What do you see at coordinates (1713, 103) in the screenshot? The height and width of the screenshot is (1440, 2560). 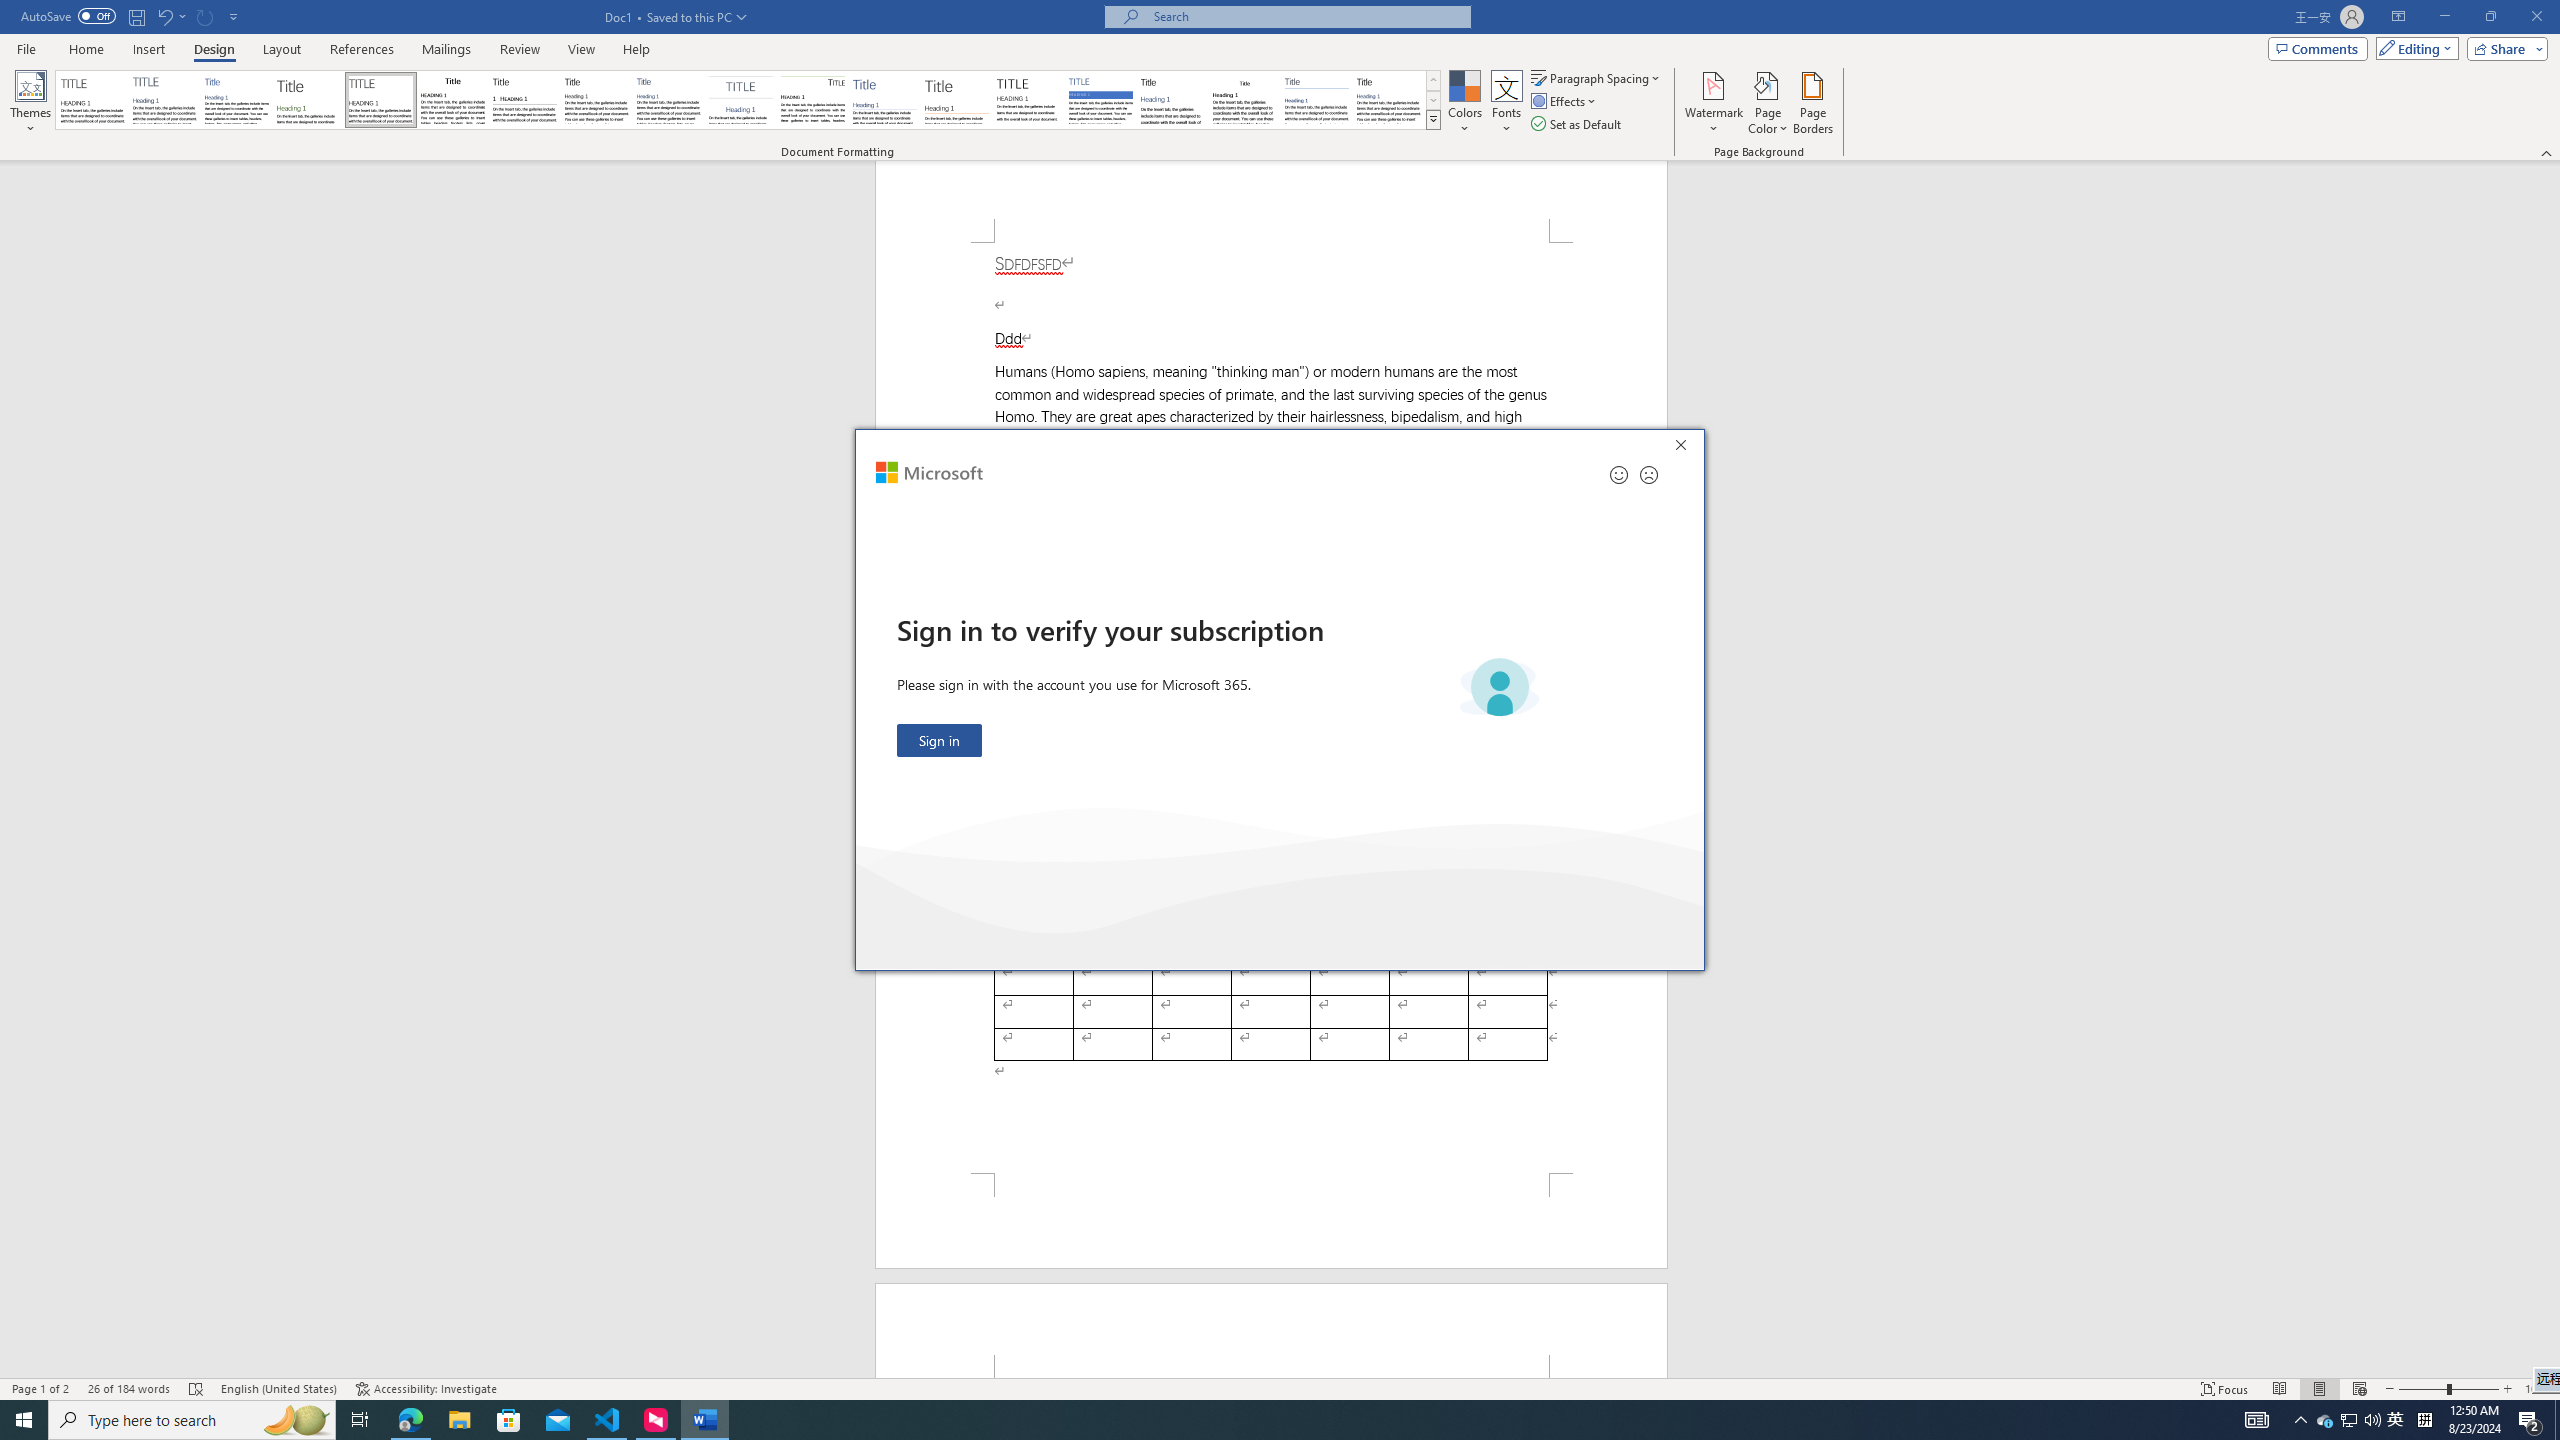 I see `Watermark` at bounding box center [1713, 103].